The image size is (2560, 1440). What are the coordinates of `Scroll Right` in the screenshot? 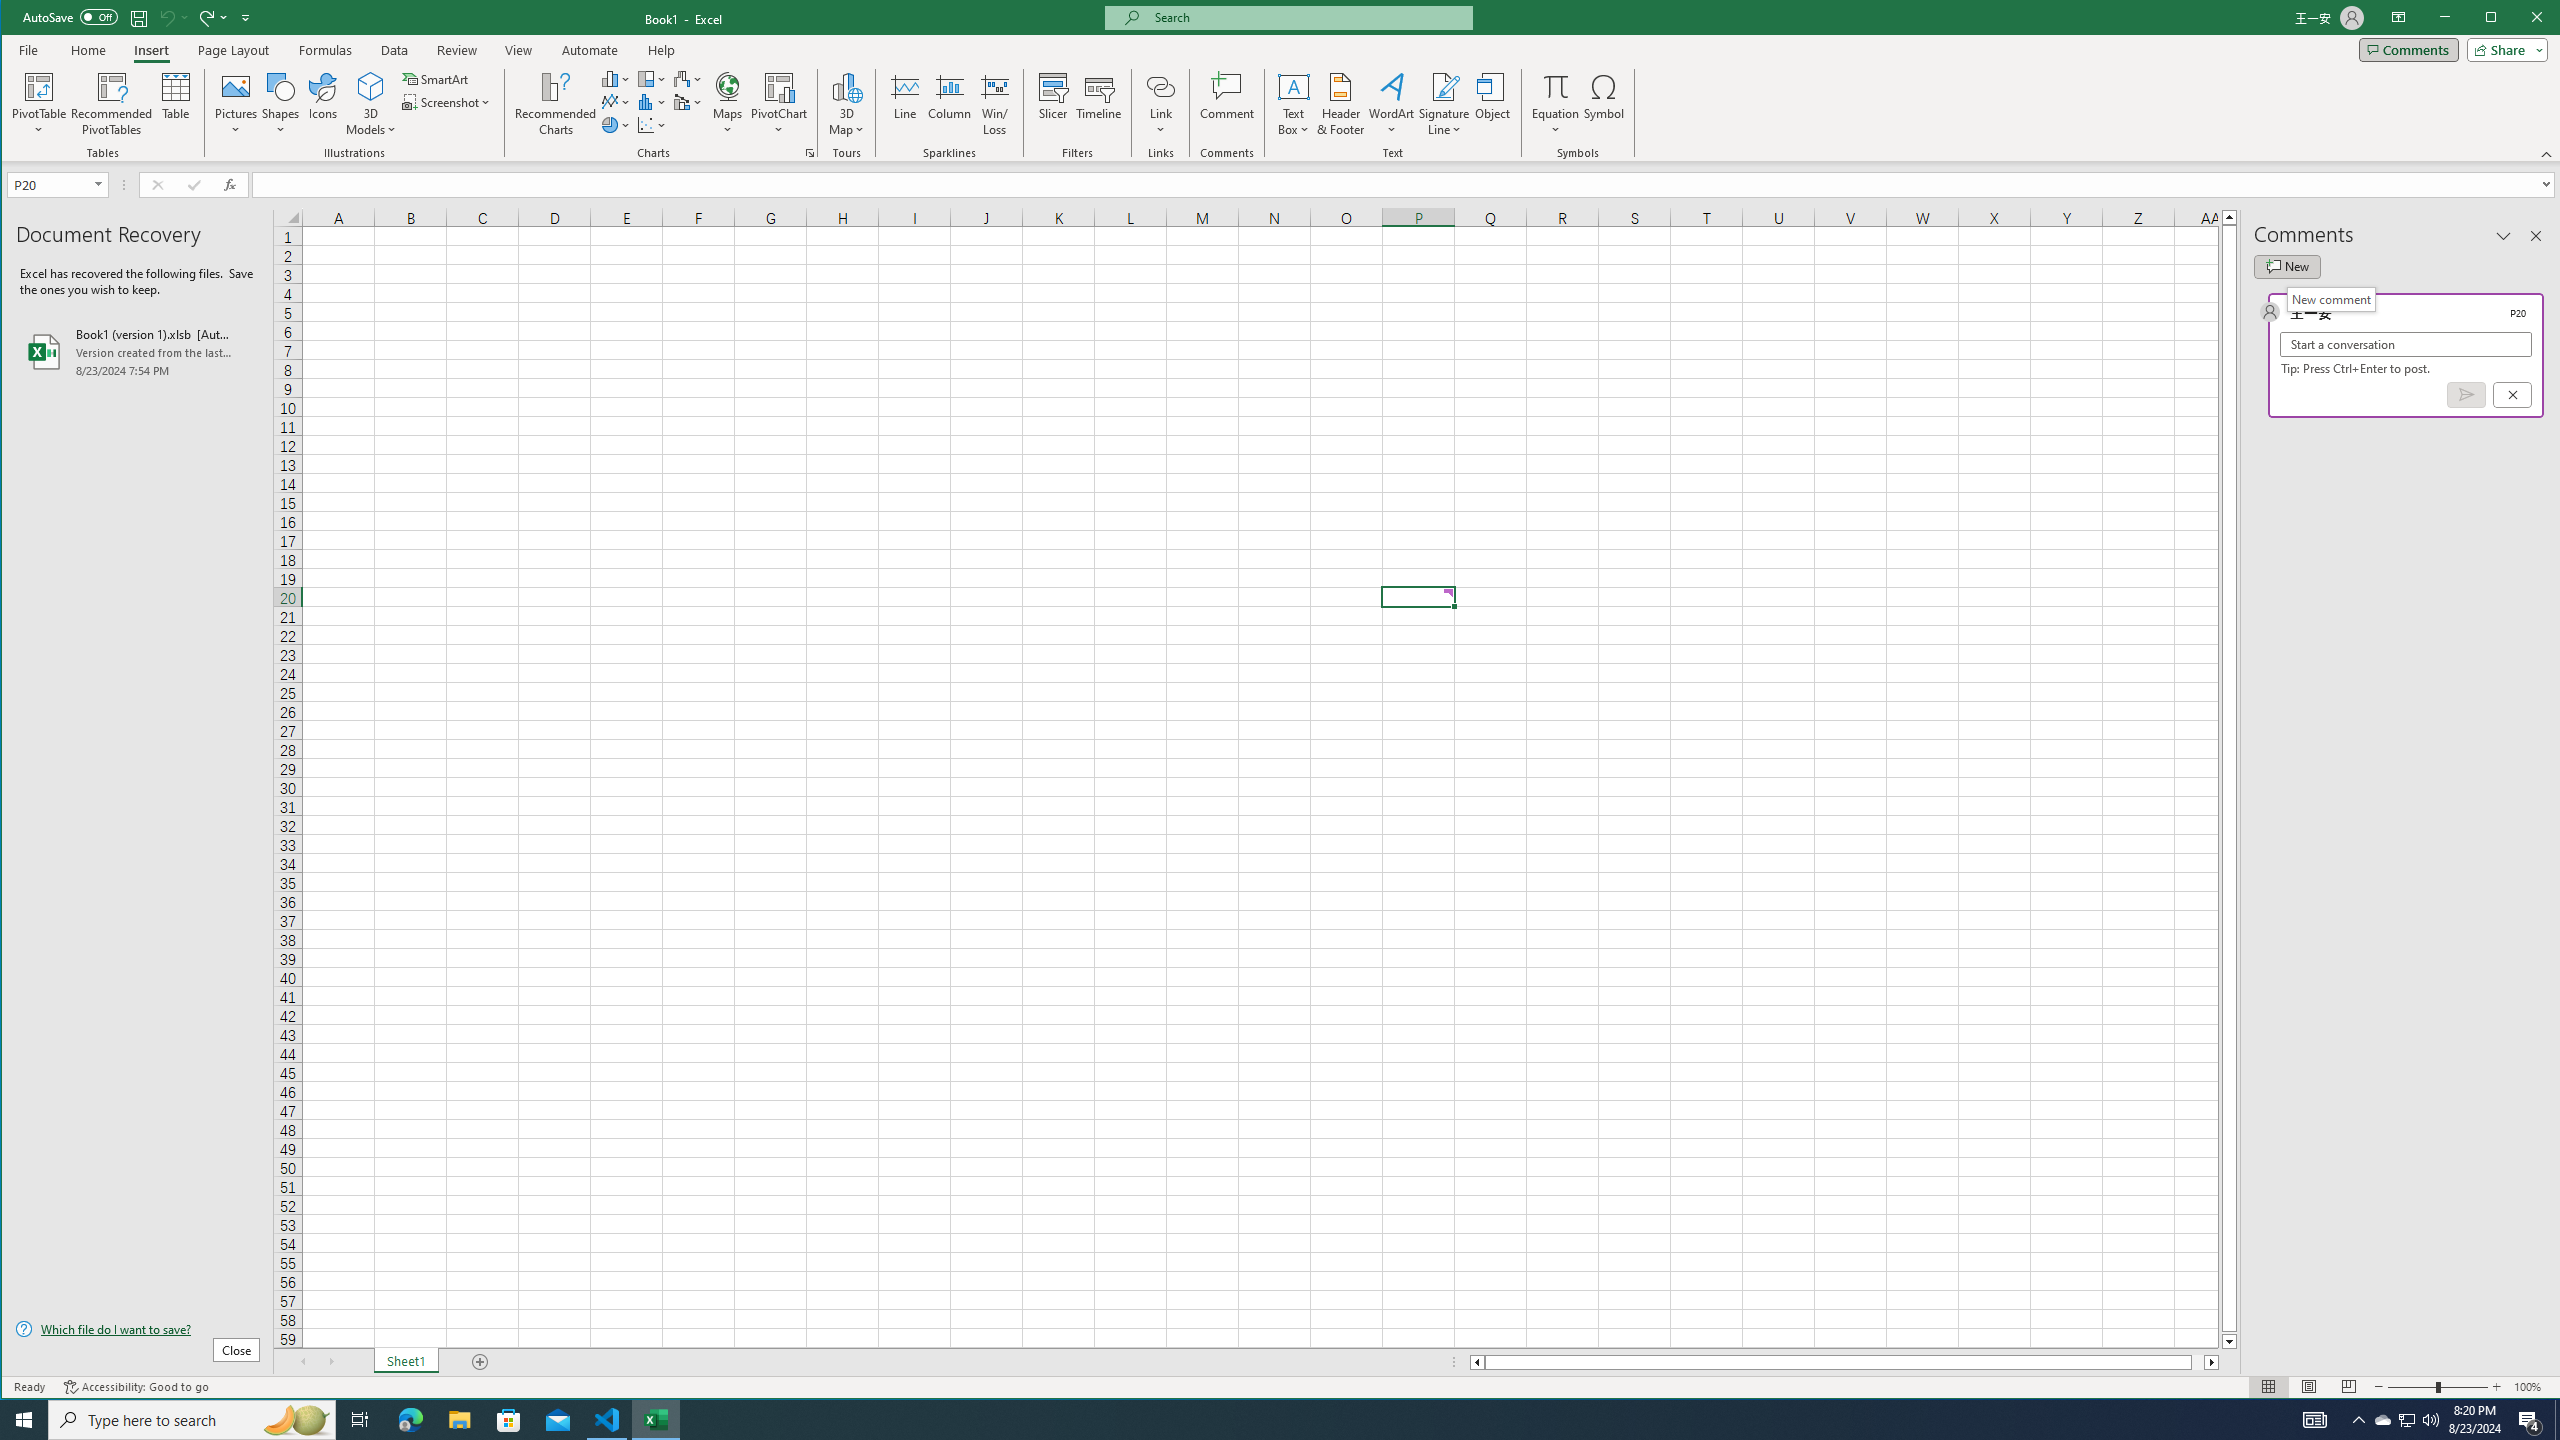 It's located at (331, 1362).